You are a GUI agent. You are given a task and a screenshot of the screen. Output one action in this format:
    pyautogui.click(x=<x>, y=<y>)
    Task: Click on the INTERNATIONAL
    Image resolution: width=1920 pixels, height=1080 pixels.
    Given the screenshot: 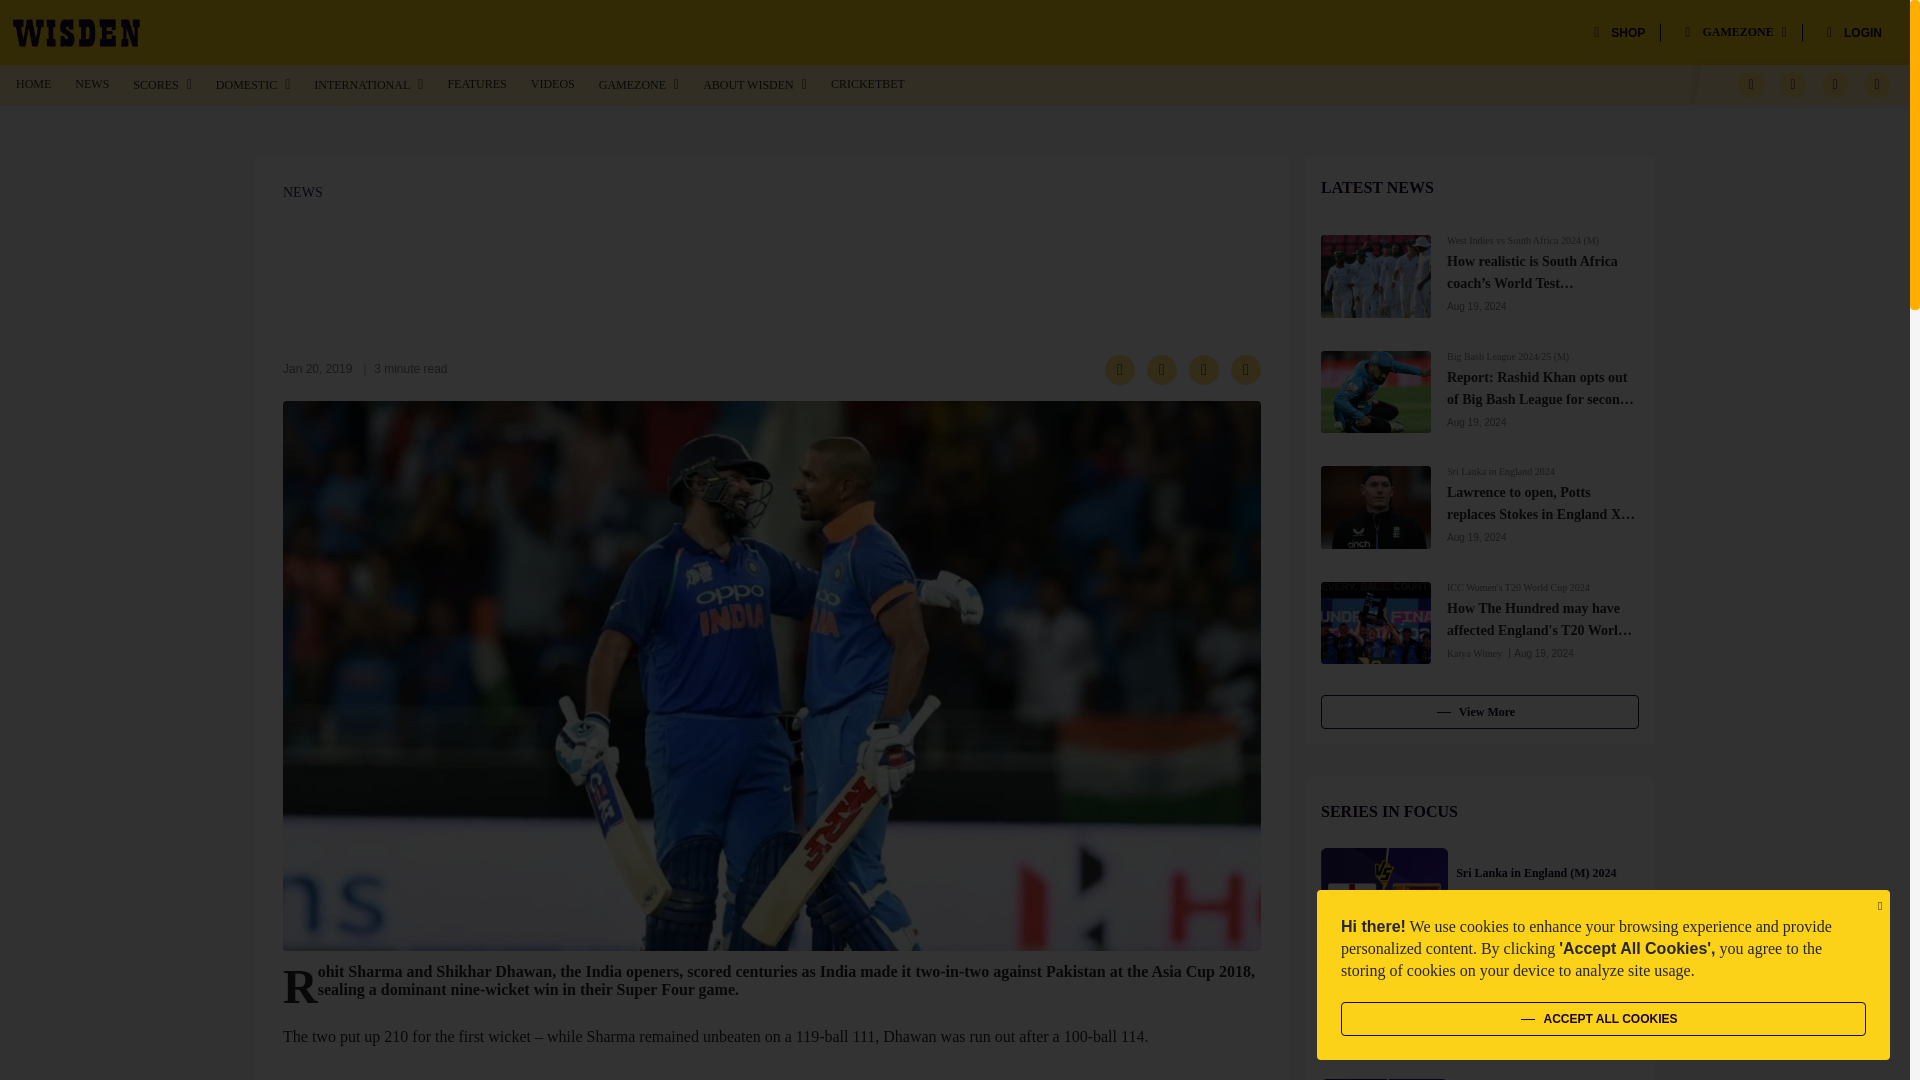 What is the action you would take?
    pyautogui.click(x=368, y=84)
    